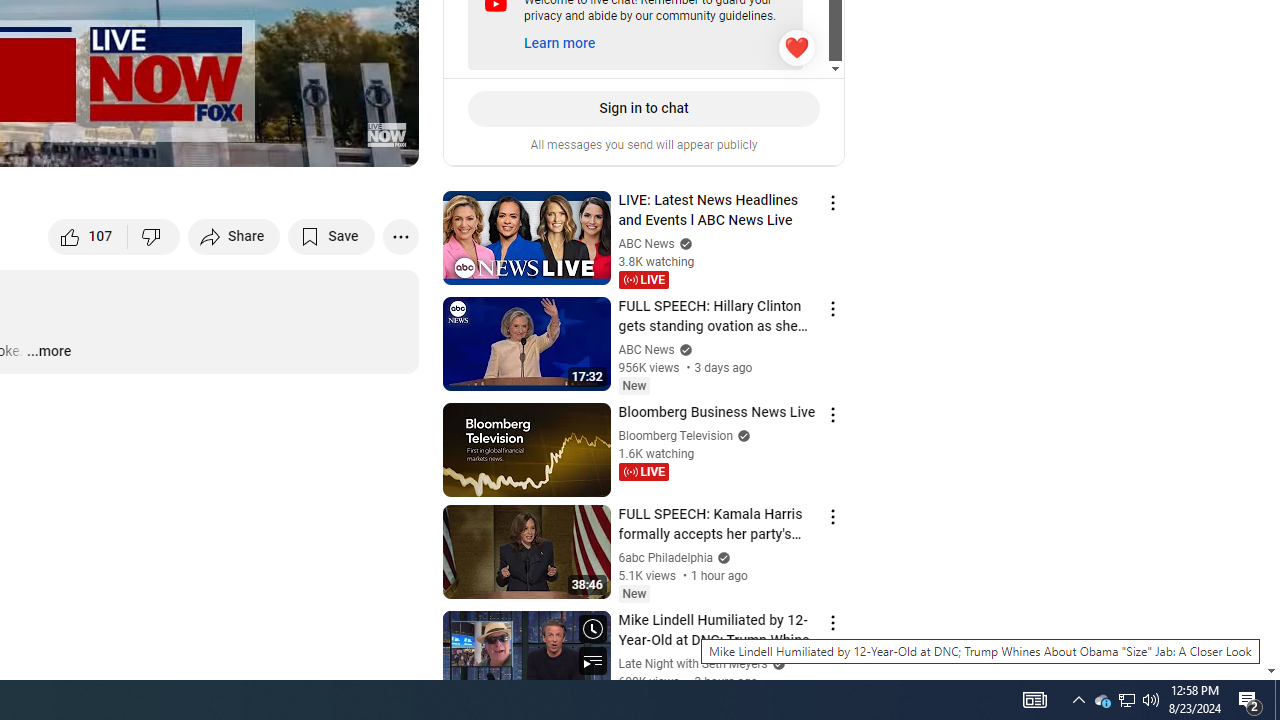 The height and width of the screenshot is (720, 1280). What do you see at coordinates (644, 108) in the screenshot?
I see `Sign in to chat` at bounding box center [644, 108].